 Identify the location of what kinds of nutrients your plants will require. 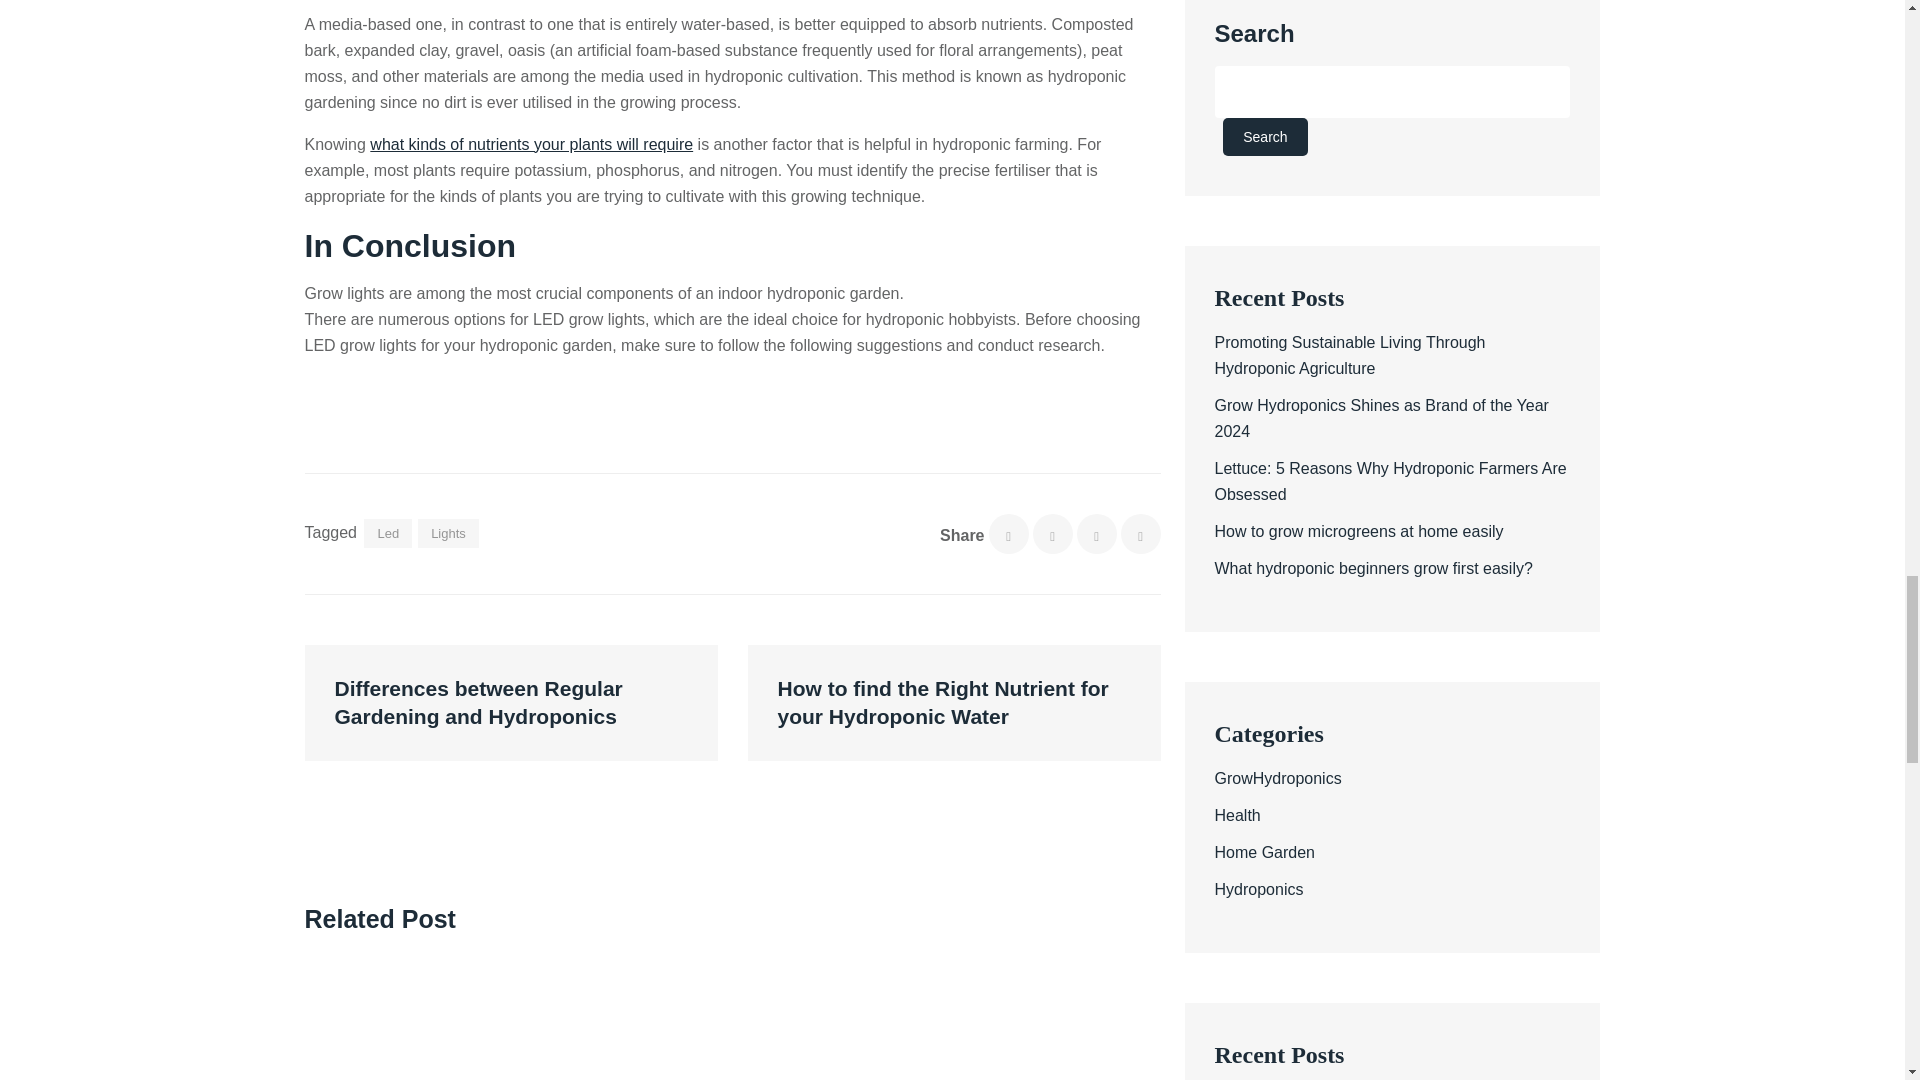
(532, 144).